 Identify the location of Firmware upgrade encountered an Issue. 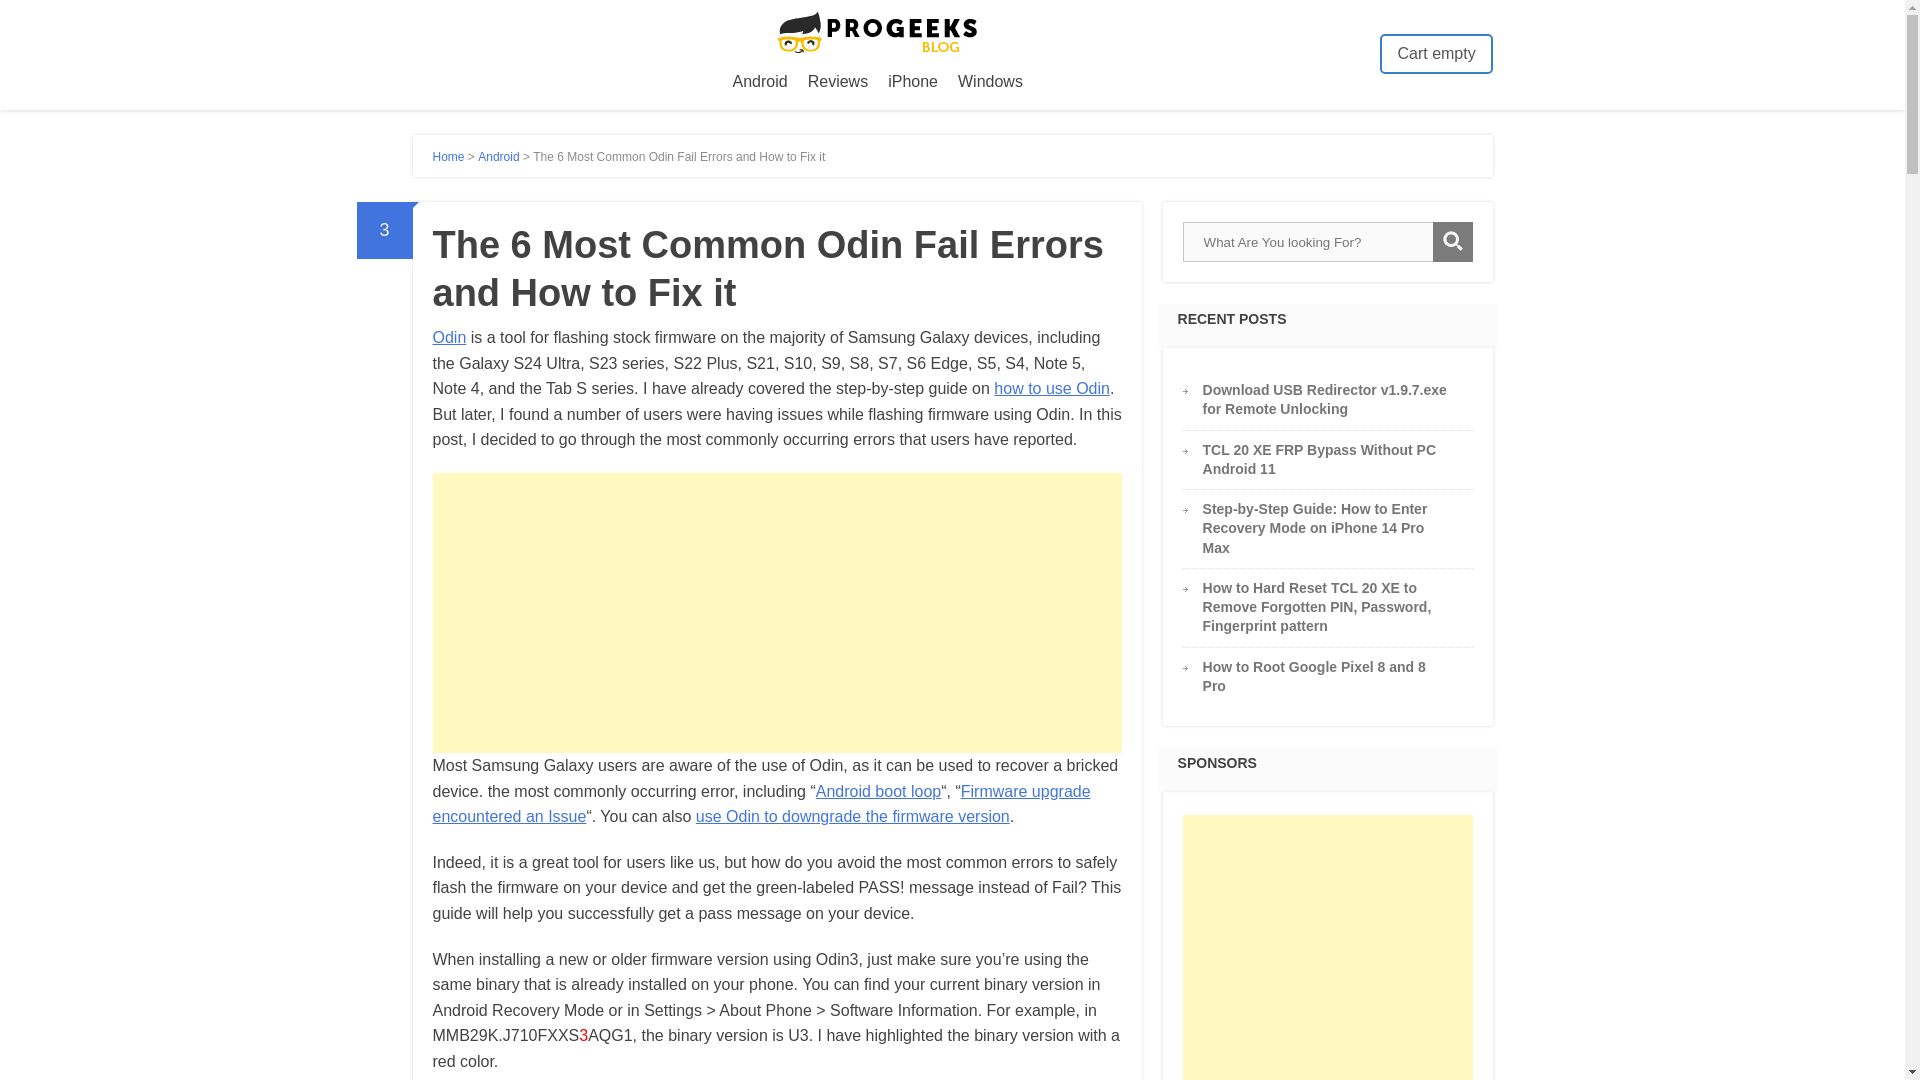
(761, 804).